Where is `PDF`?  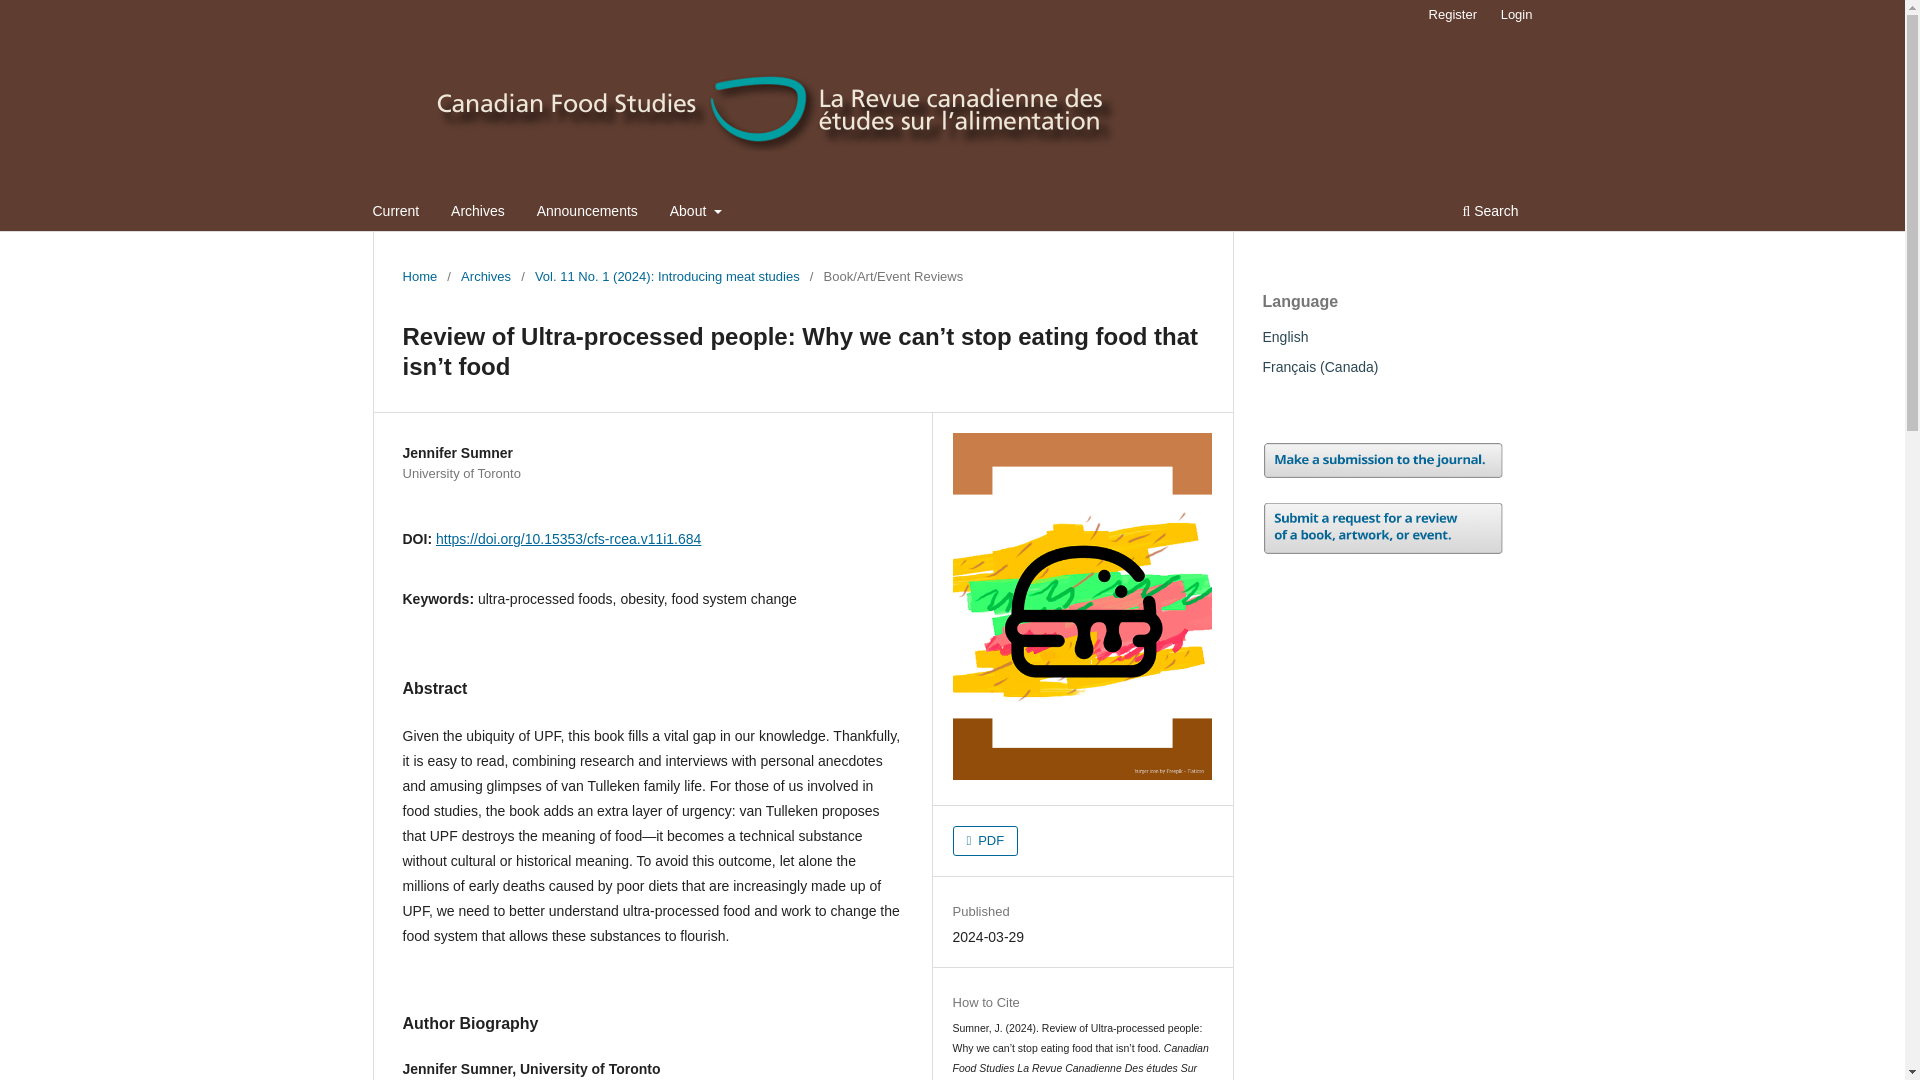 PDF is located at coordinates (986, 841).